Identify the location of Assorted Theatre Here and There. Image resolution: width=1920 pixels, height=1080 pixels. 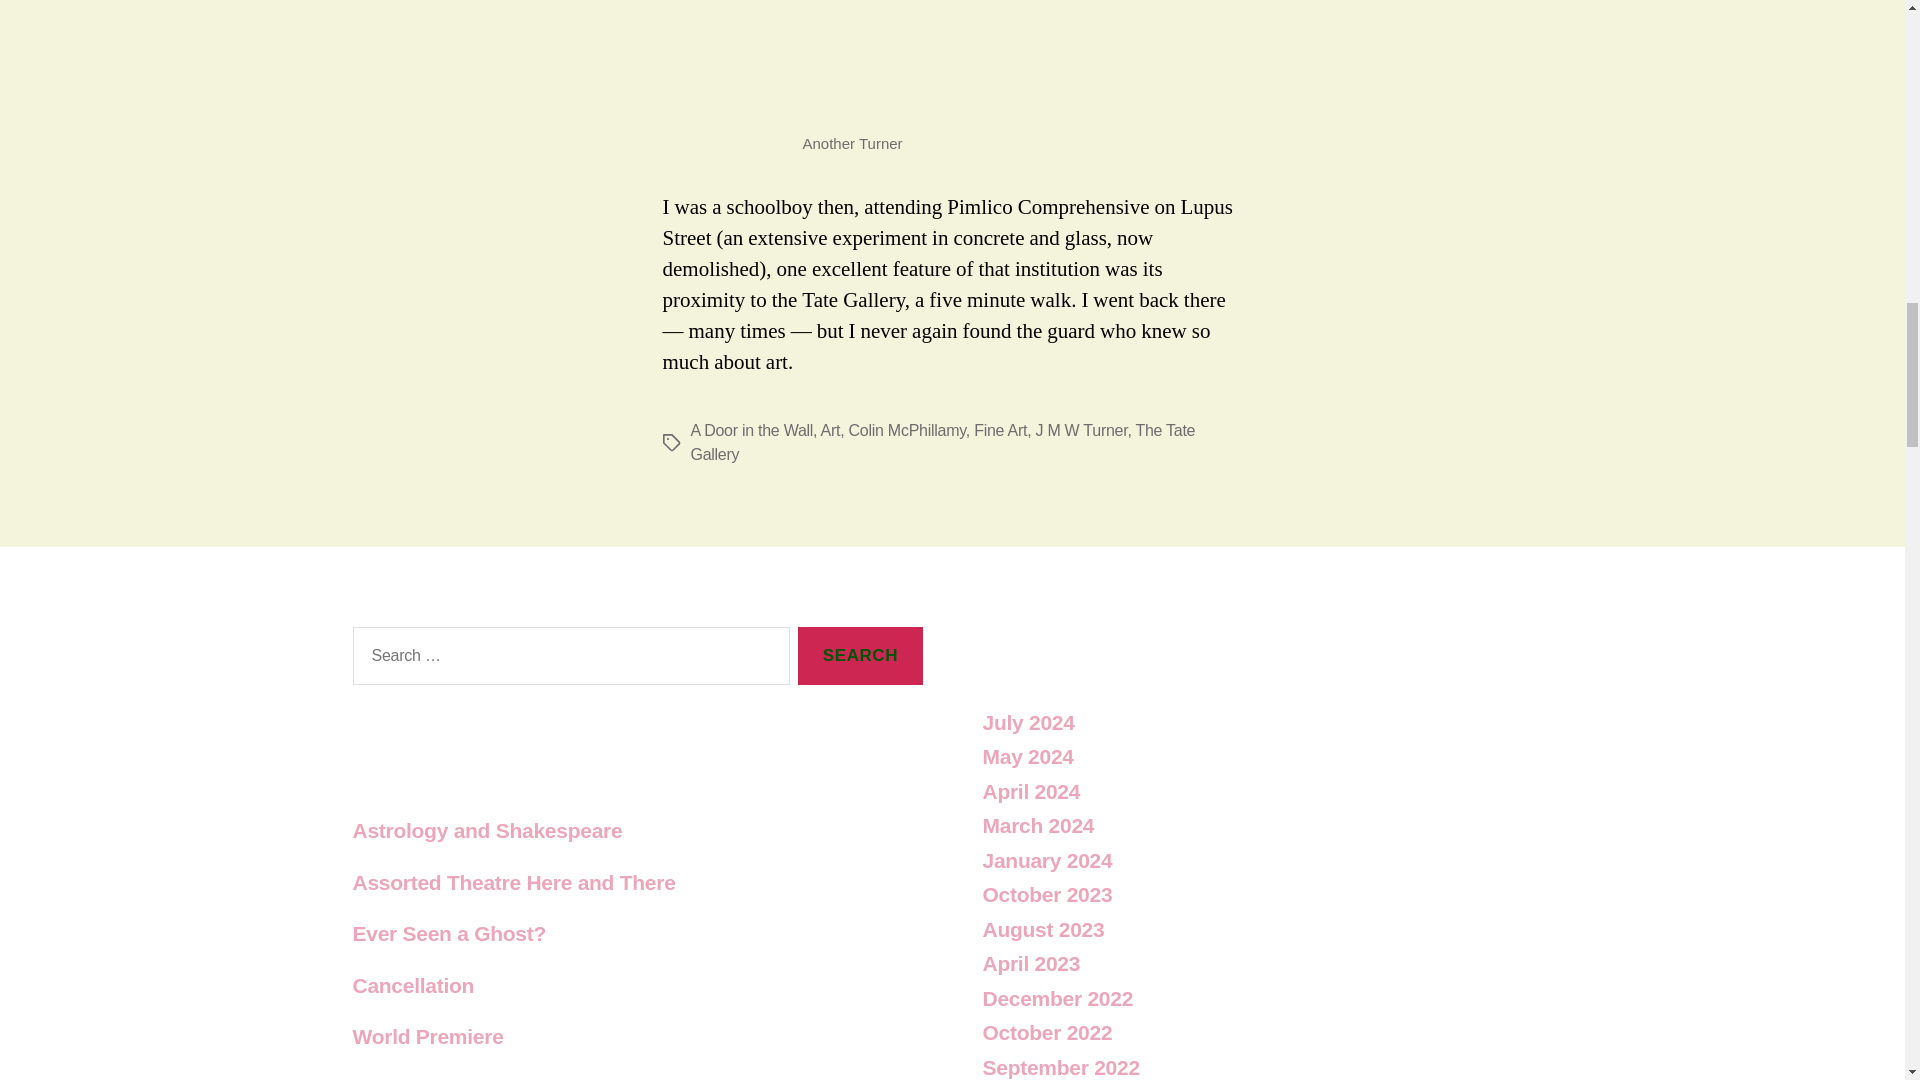
(513, 882).